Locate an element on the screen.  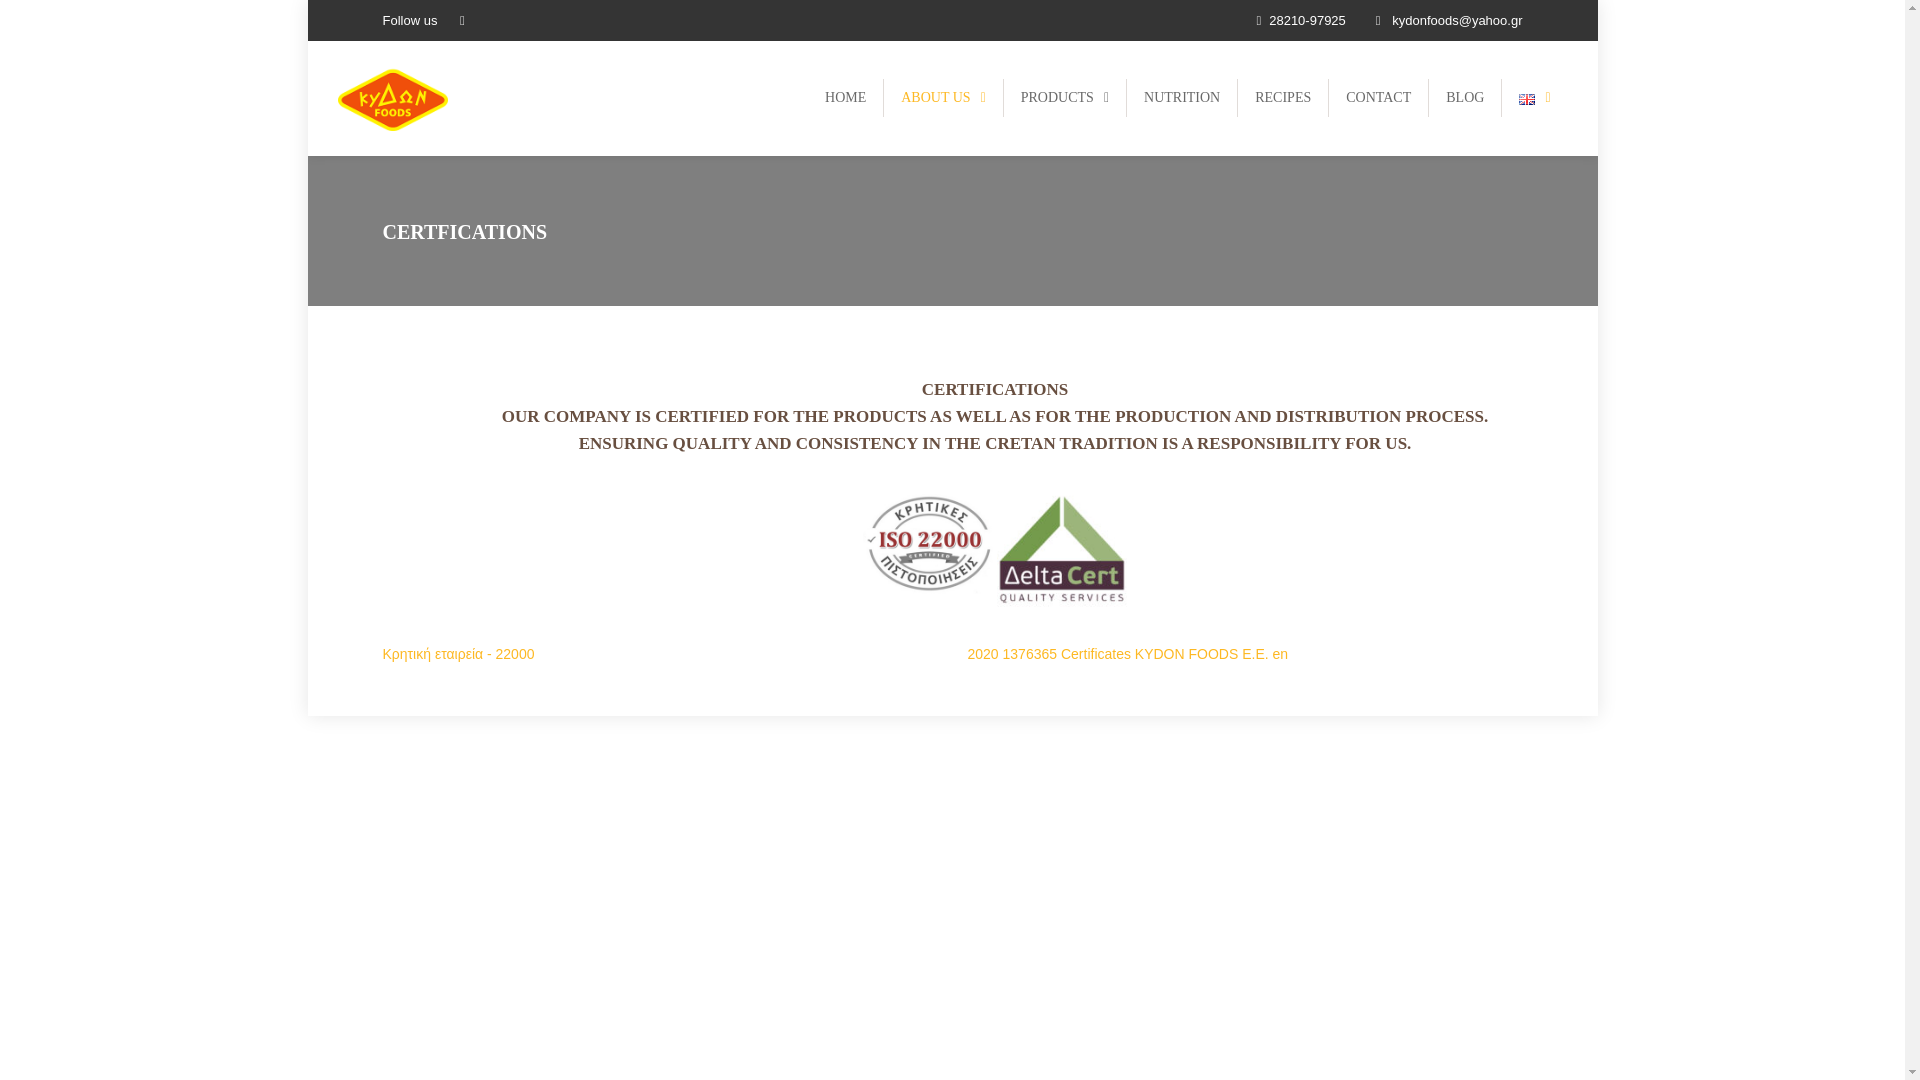
CONTACT is located at coordinates (1378, 97).